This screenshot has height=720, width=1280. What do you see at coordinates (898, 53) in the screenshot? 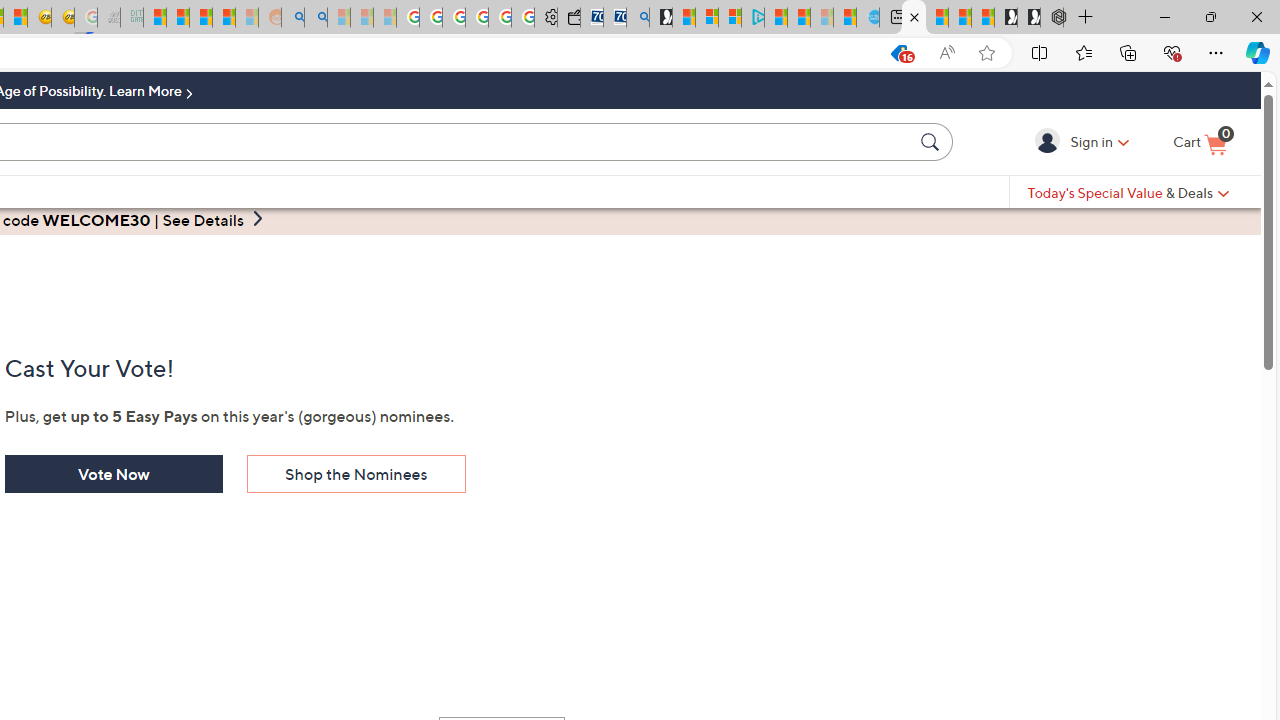
I see `This site has coupons! Shopping in Microsoft Edge, 16` at bounding box center [898, 53].